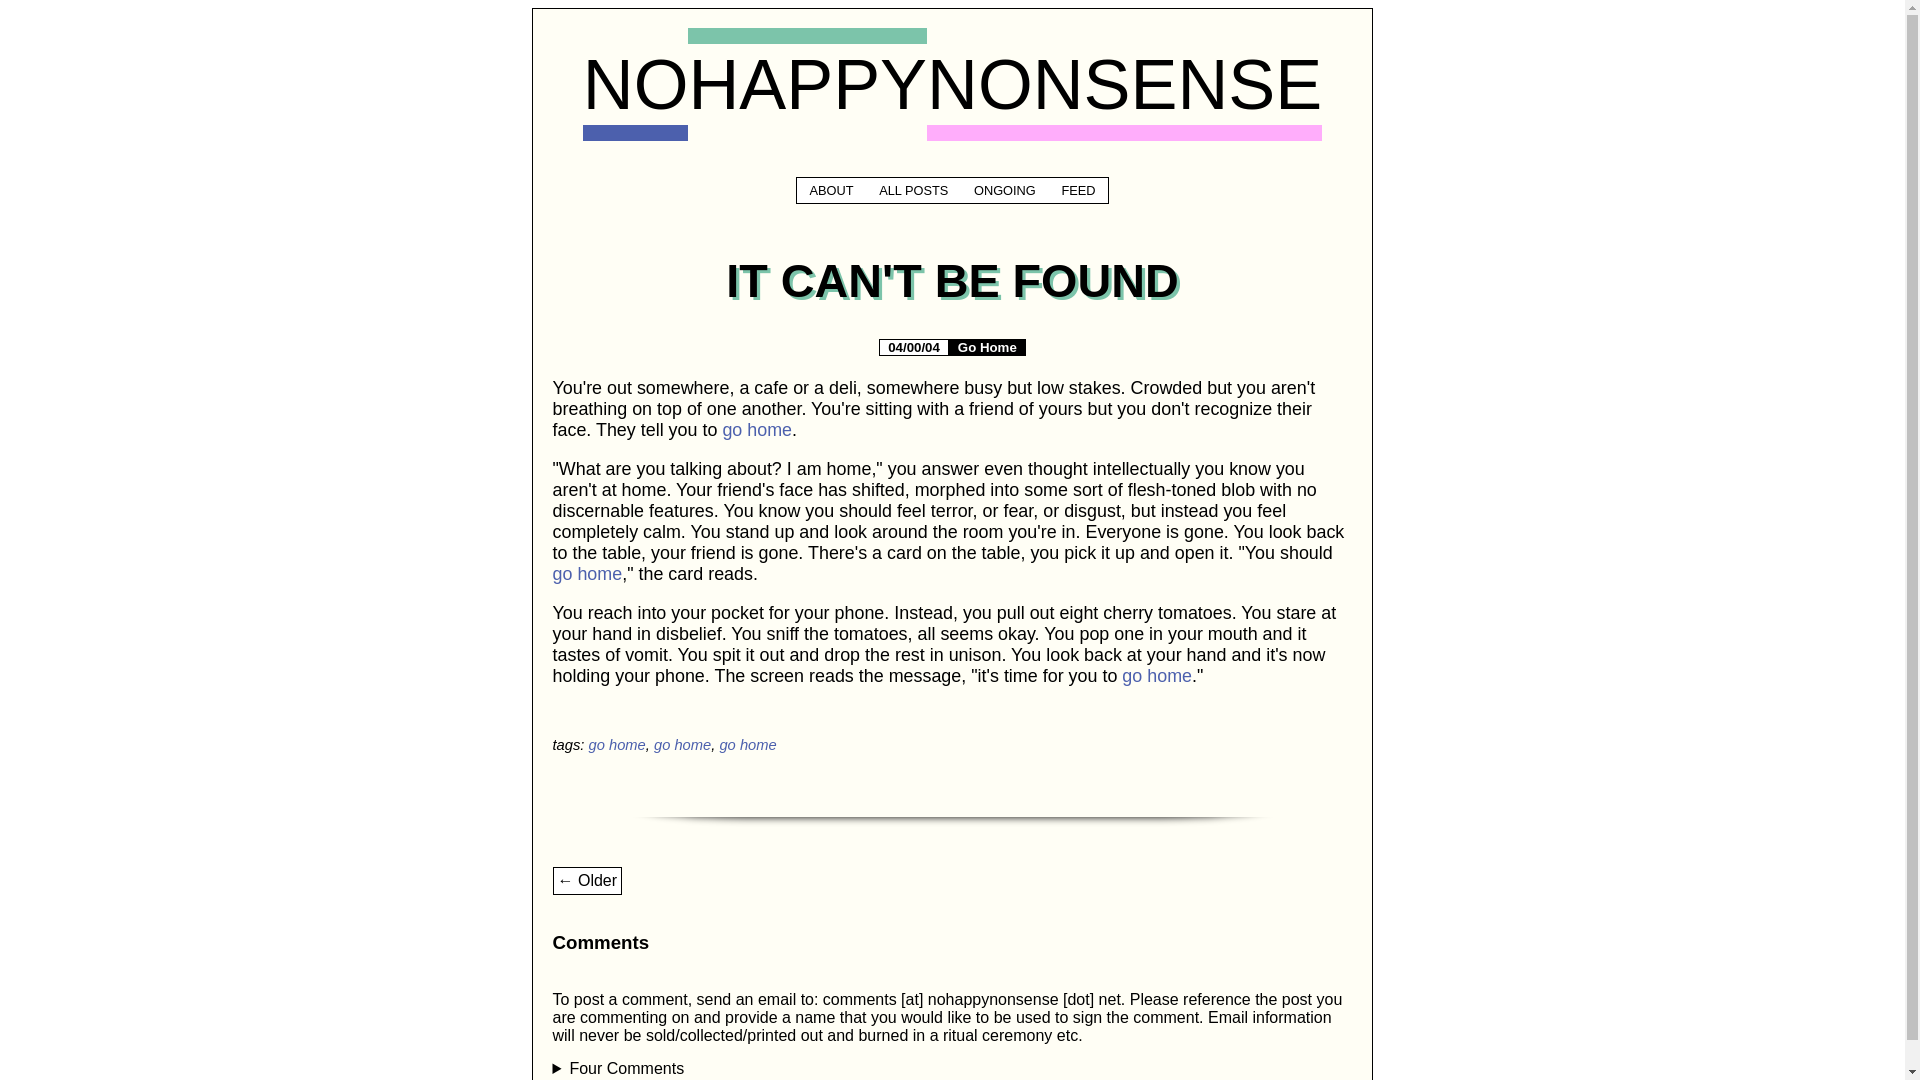 The width and height of the screenshot is (1920, 1080). I want to click on HAPPY, so click(807, 84).